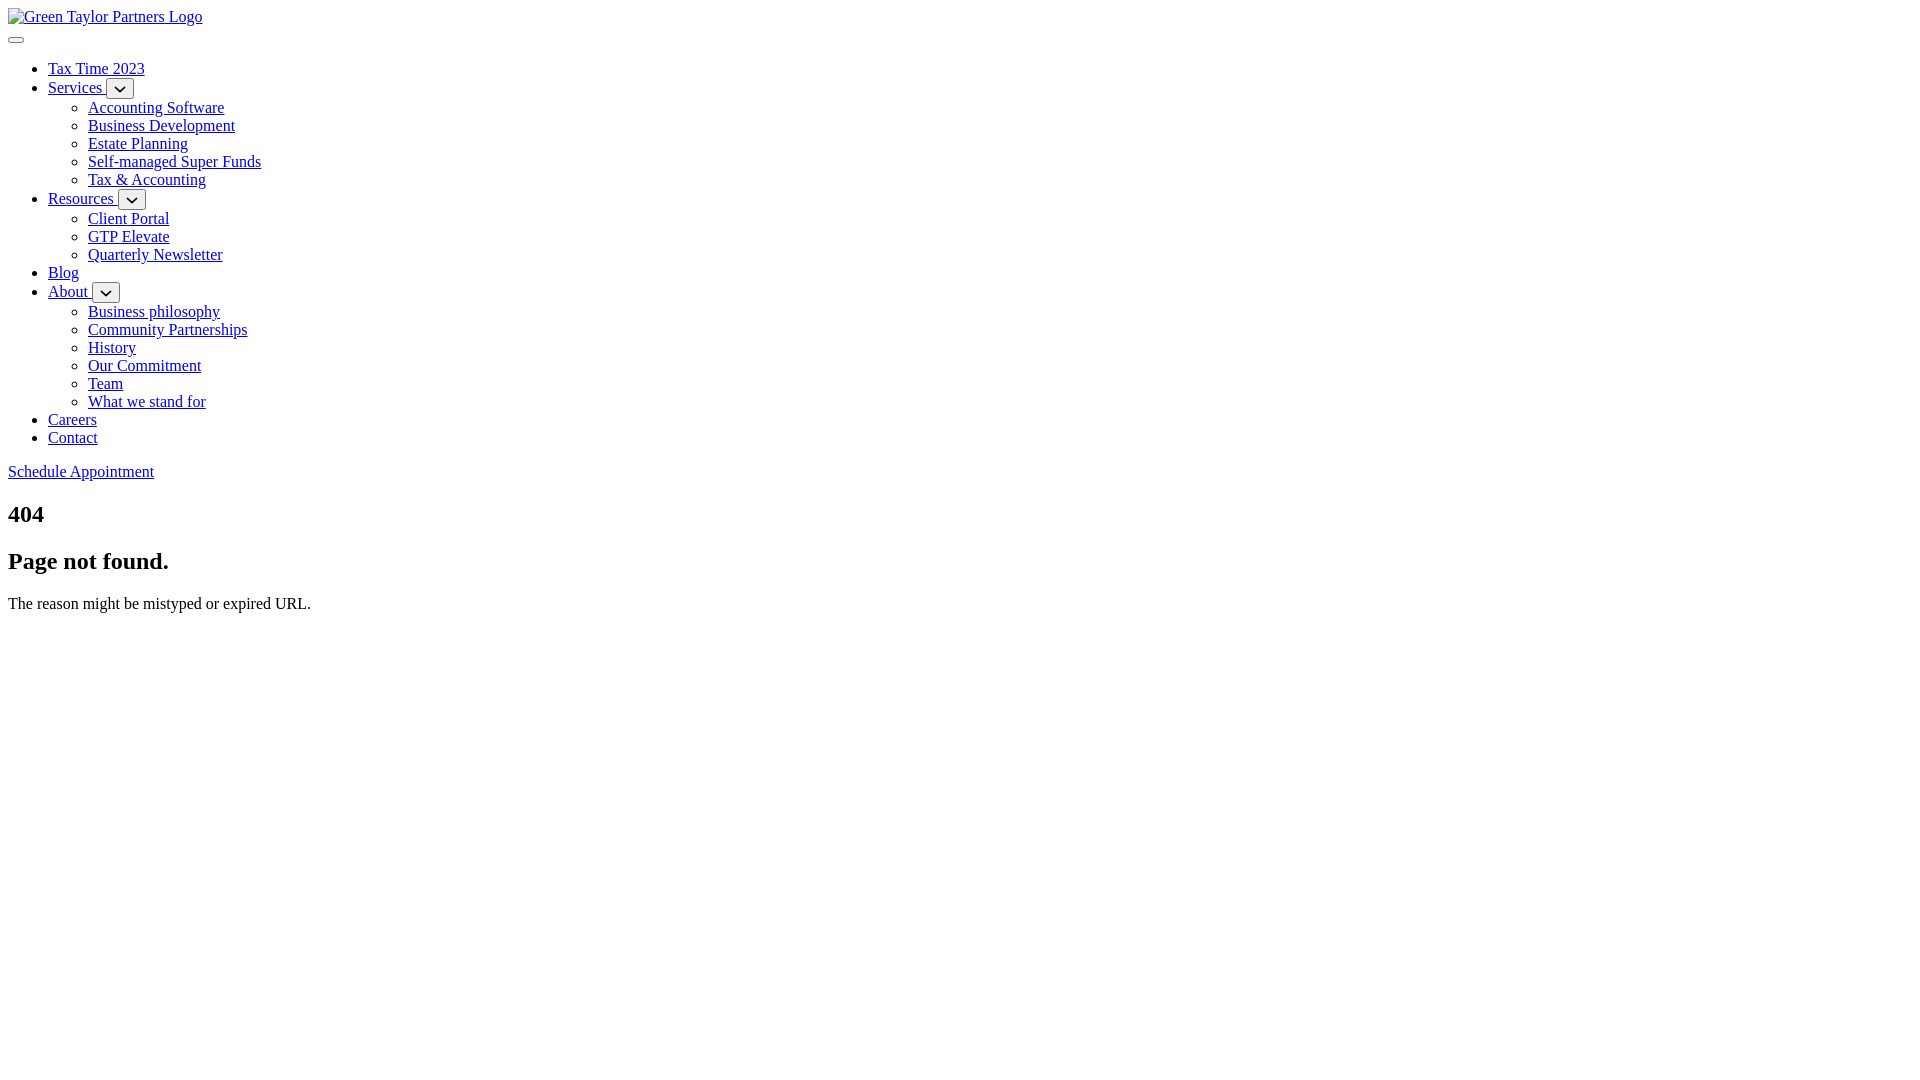  Describe the element at coordinates (147, 180) in the screenshot. I see `Tax & Accounting` at that location.